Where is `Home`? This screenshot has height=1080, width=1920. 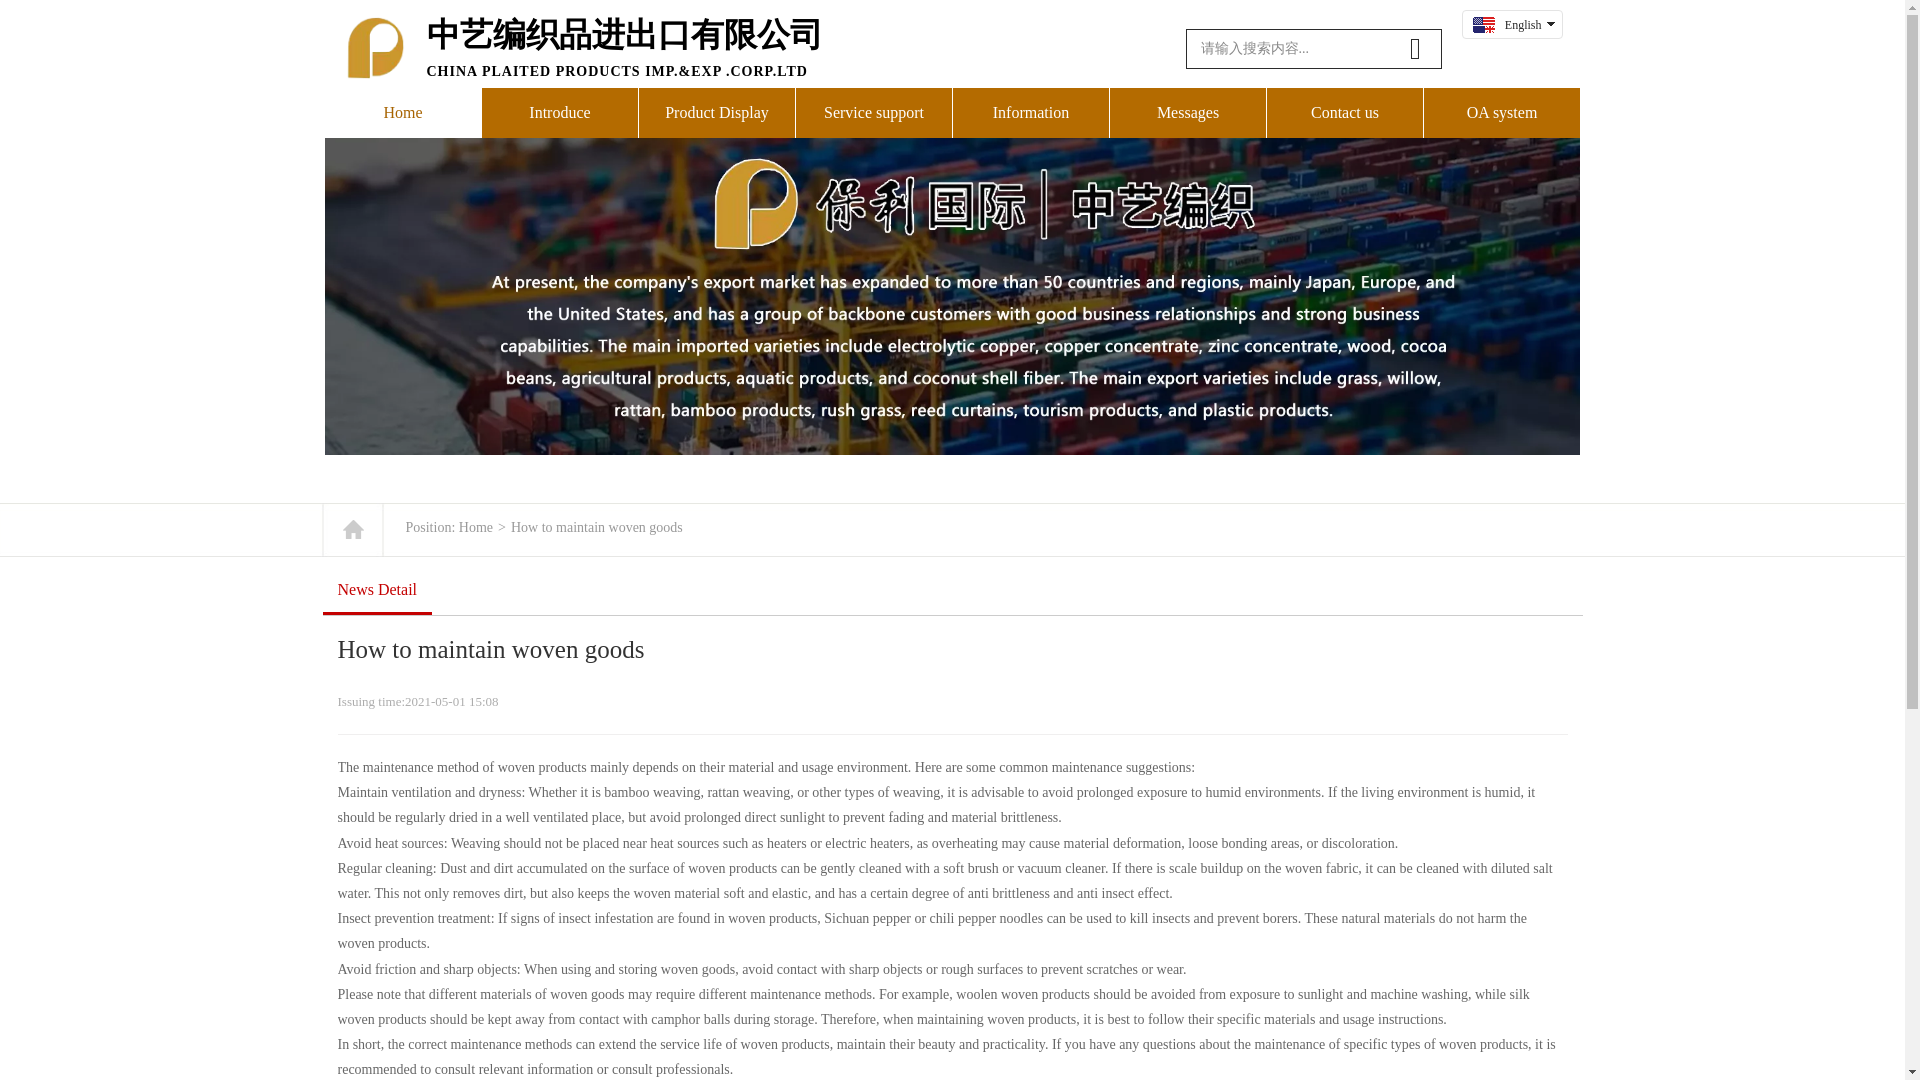
Home is located at coordinates (476, 526).